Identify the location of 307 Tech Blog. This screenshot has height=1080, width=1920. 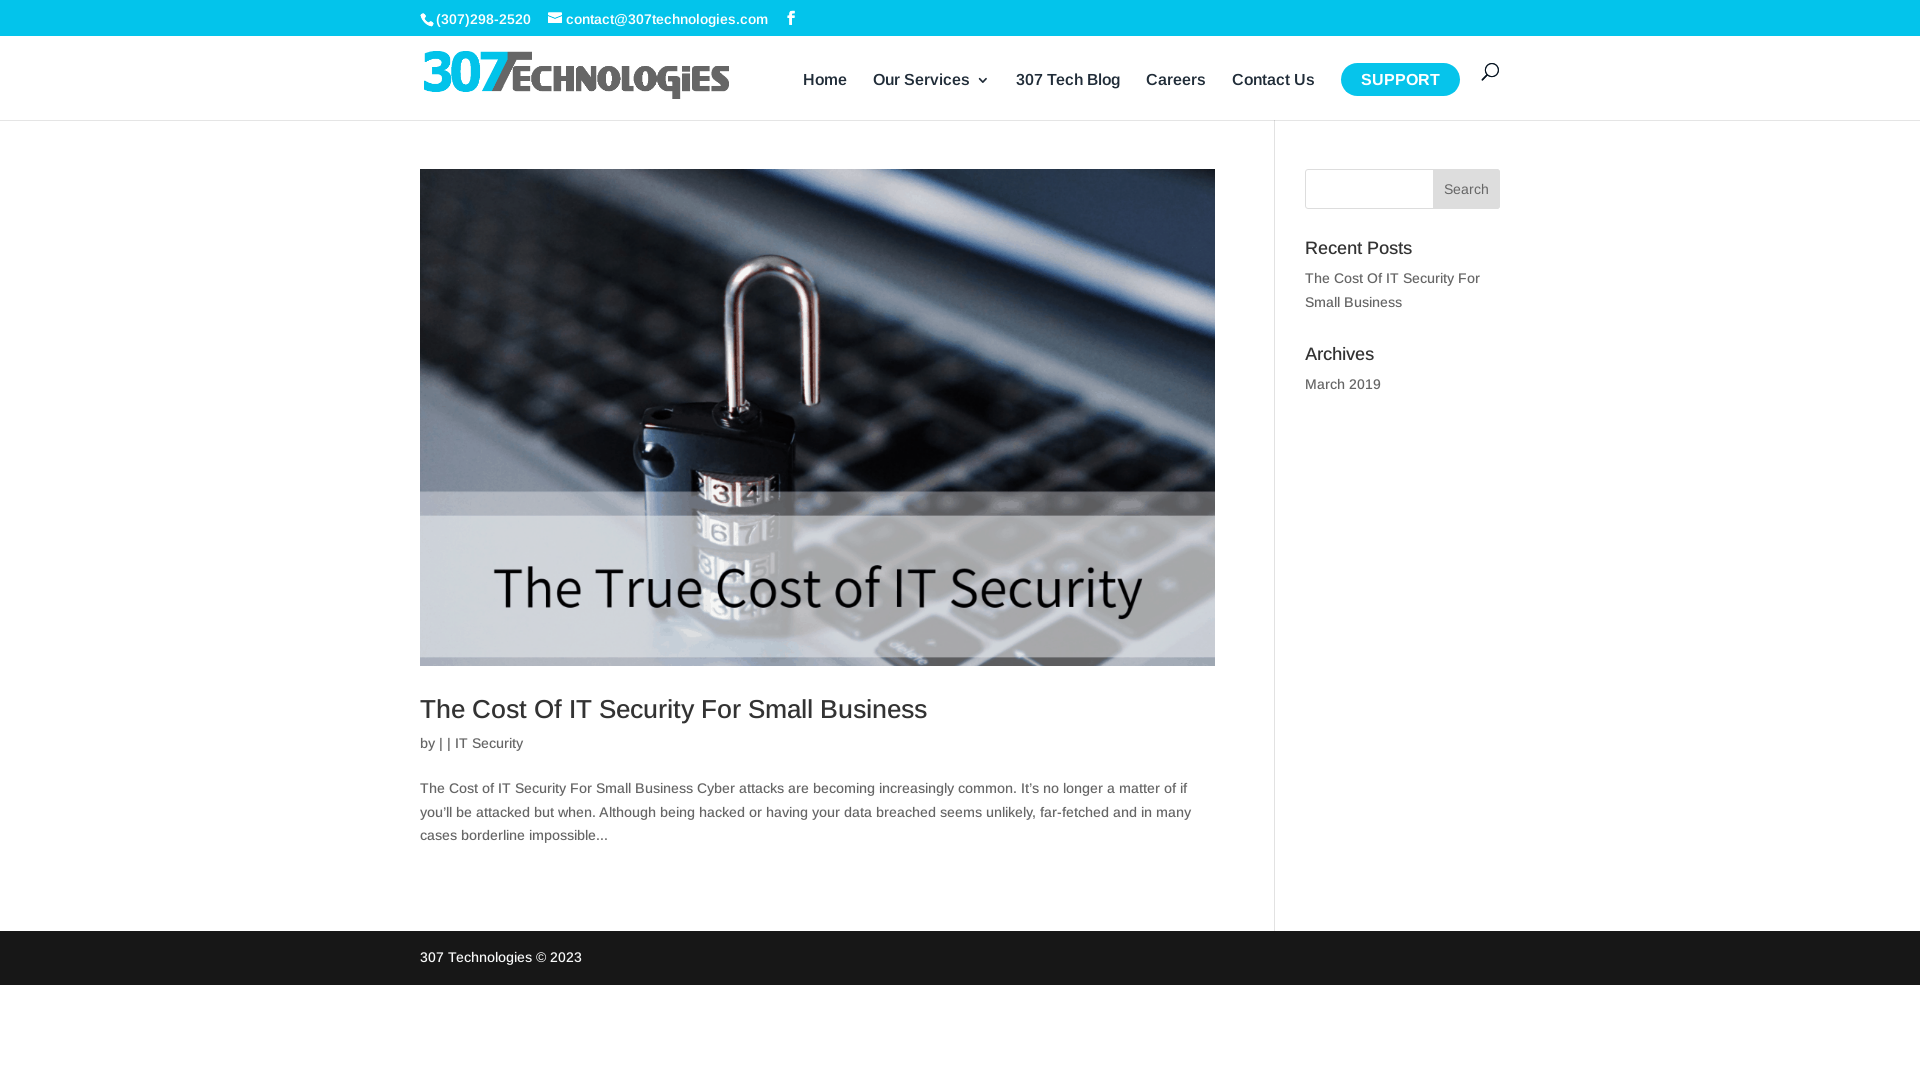
(1068, 96).